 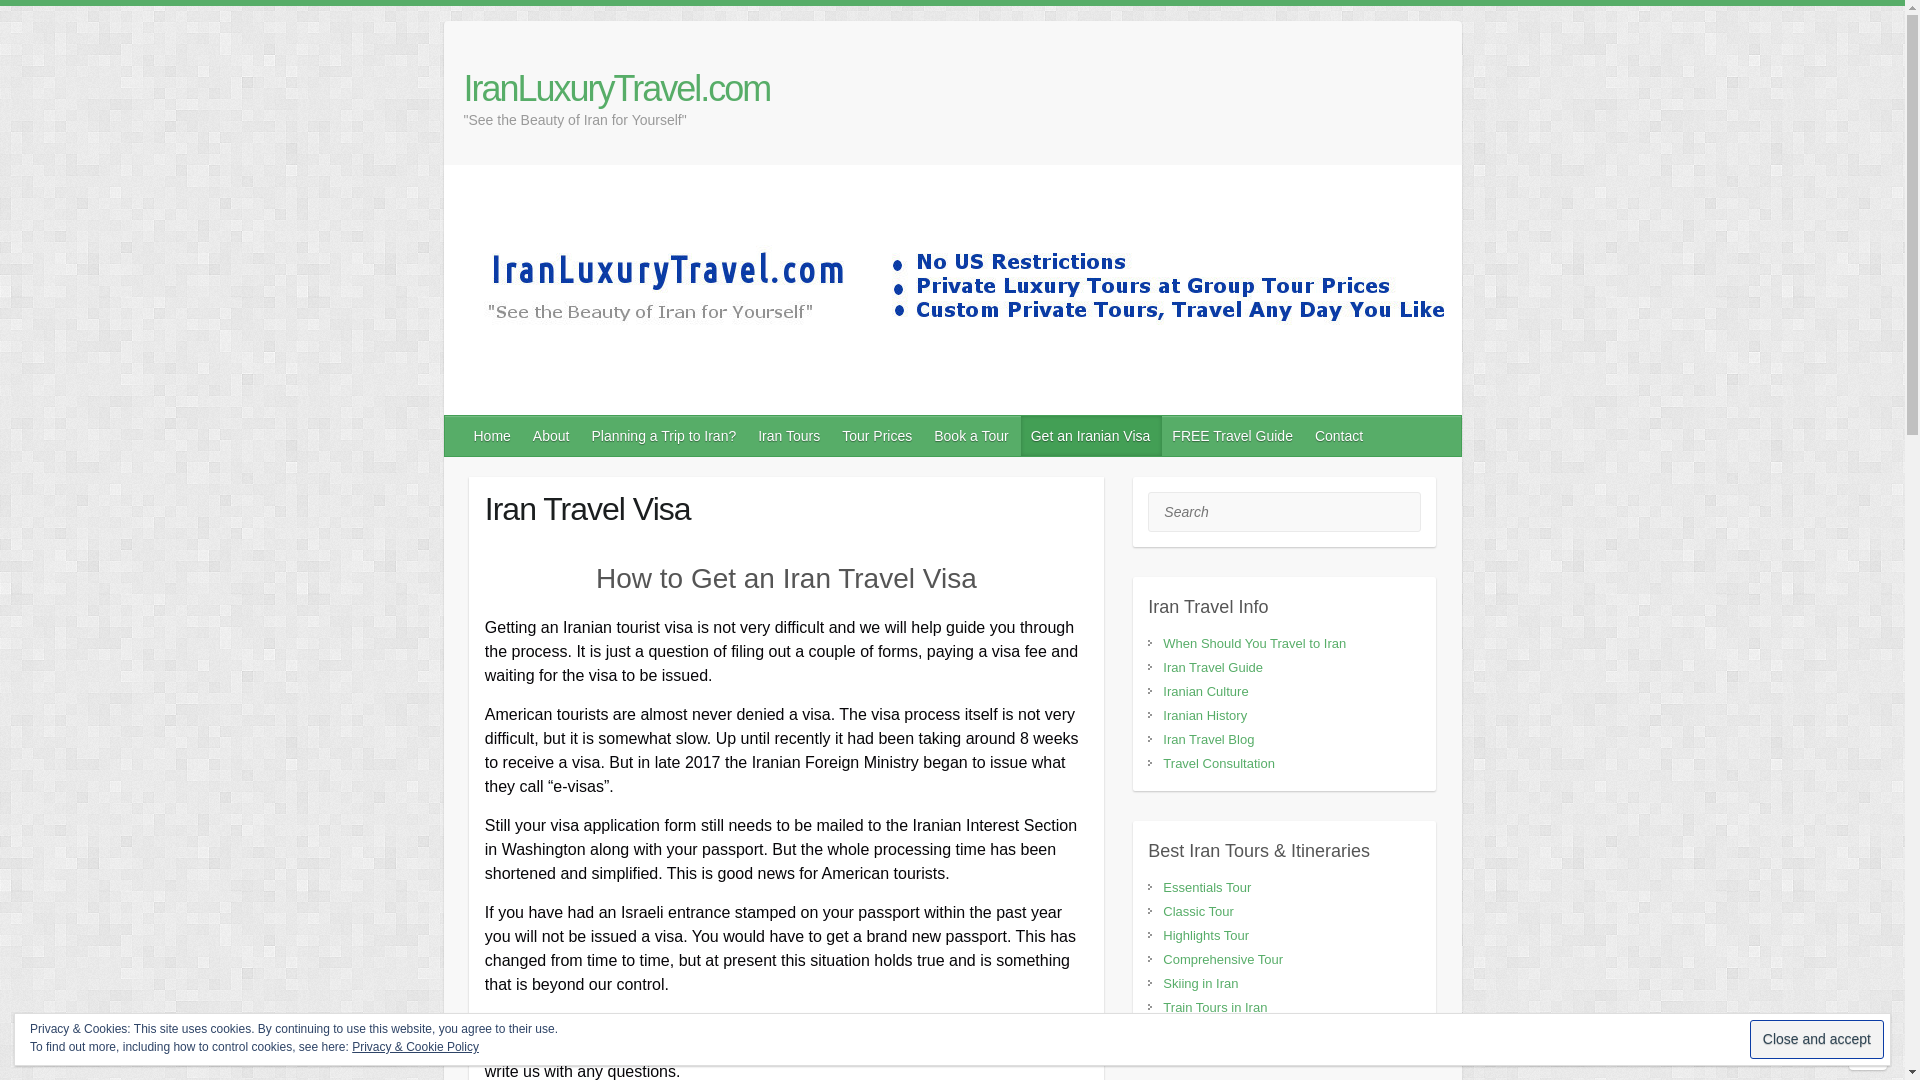 I want to click on IranLuxuryTravel.com, so click(x=618, y=89).